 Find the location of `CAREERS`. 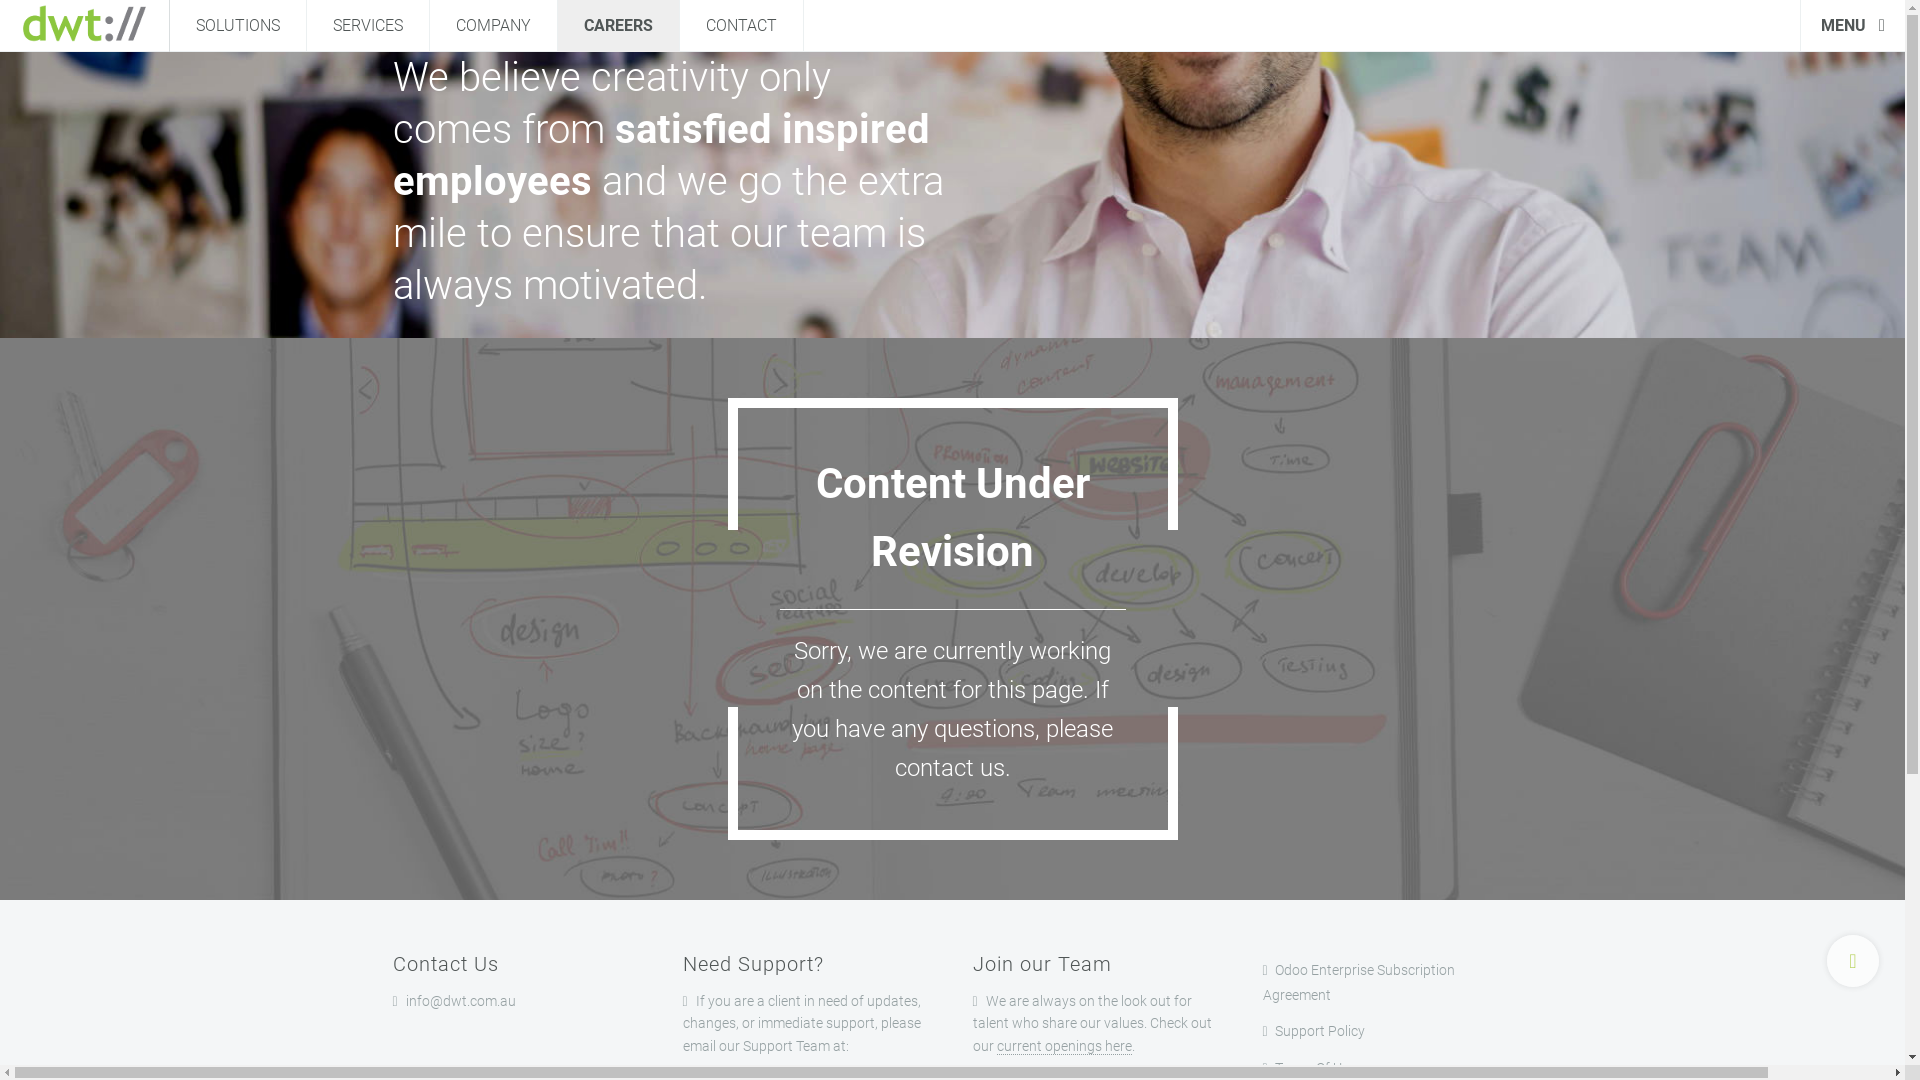

CAREERS is located at coordinates (618, 26).